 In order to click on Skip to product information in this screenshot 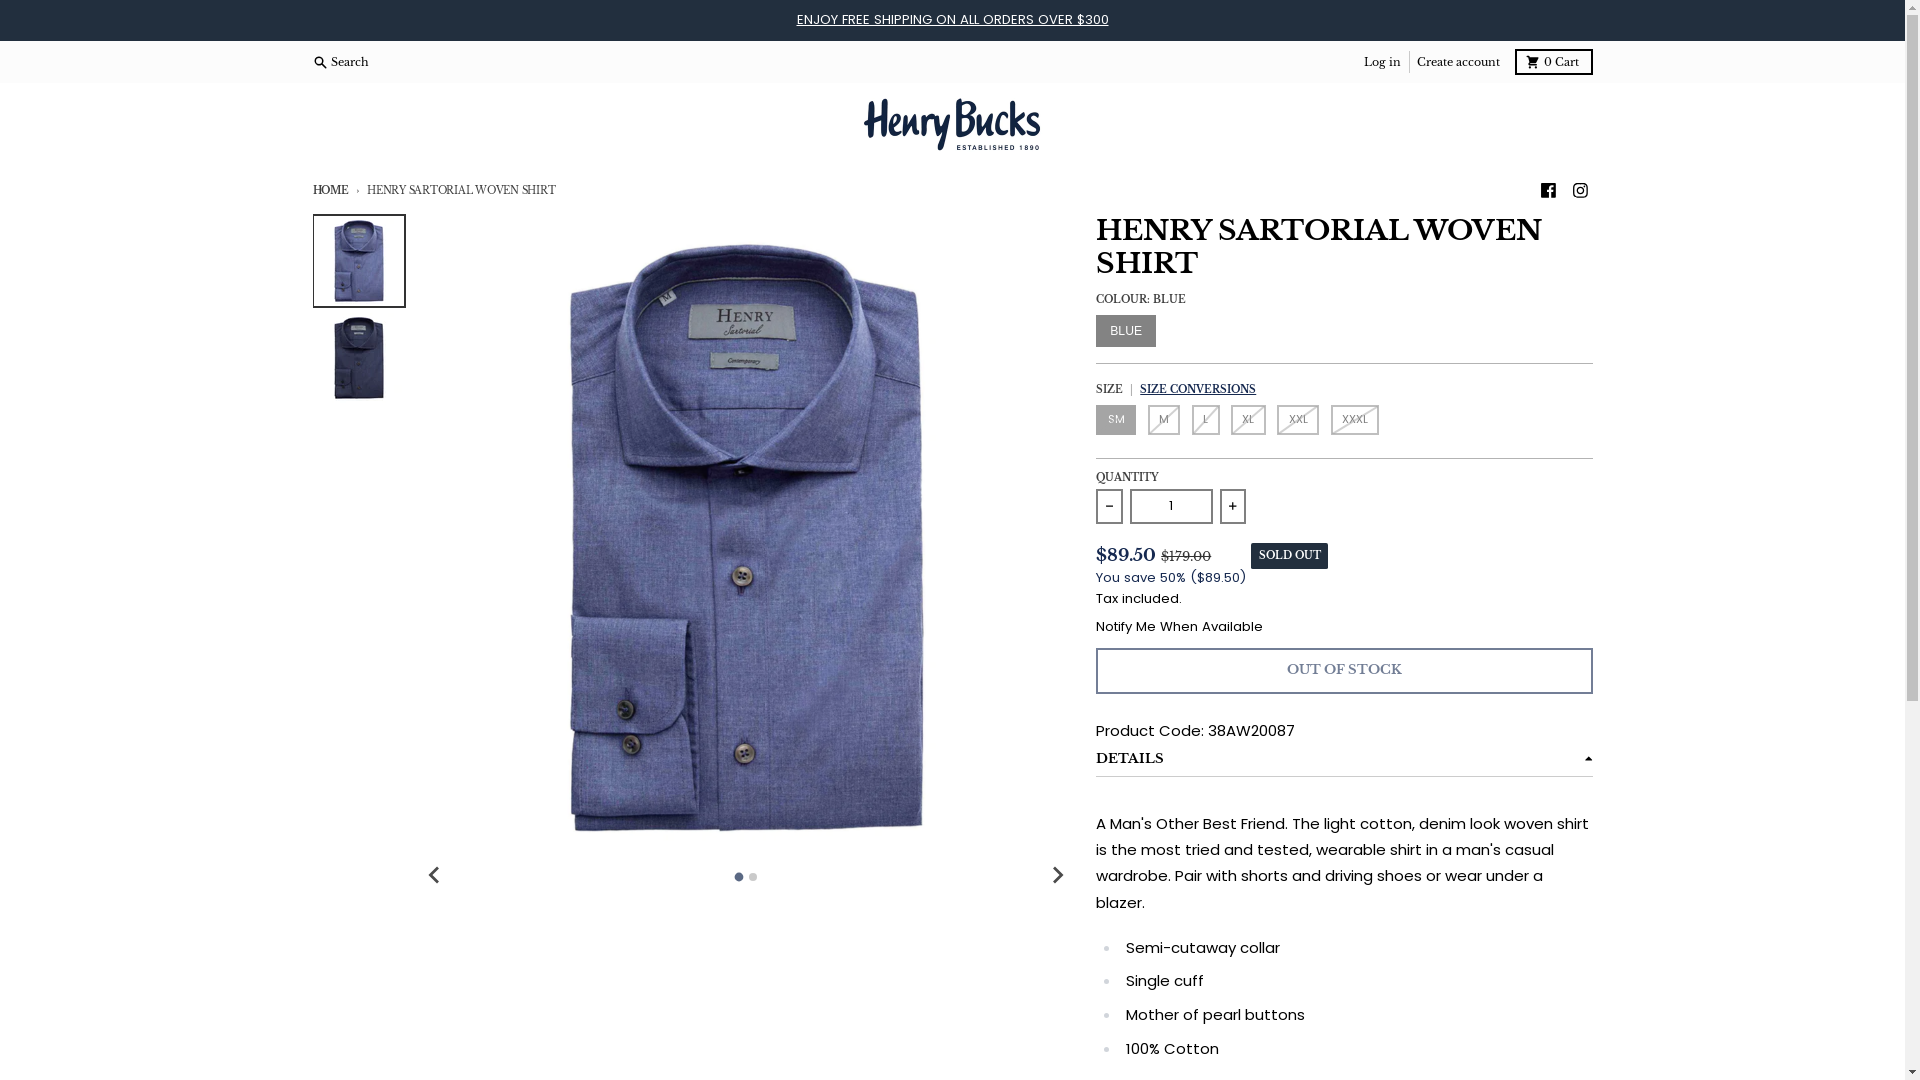, I will do `click(312, 214)`.